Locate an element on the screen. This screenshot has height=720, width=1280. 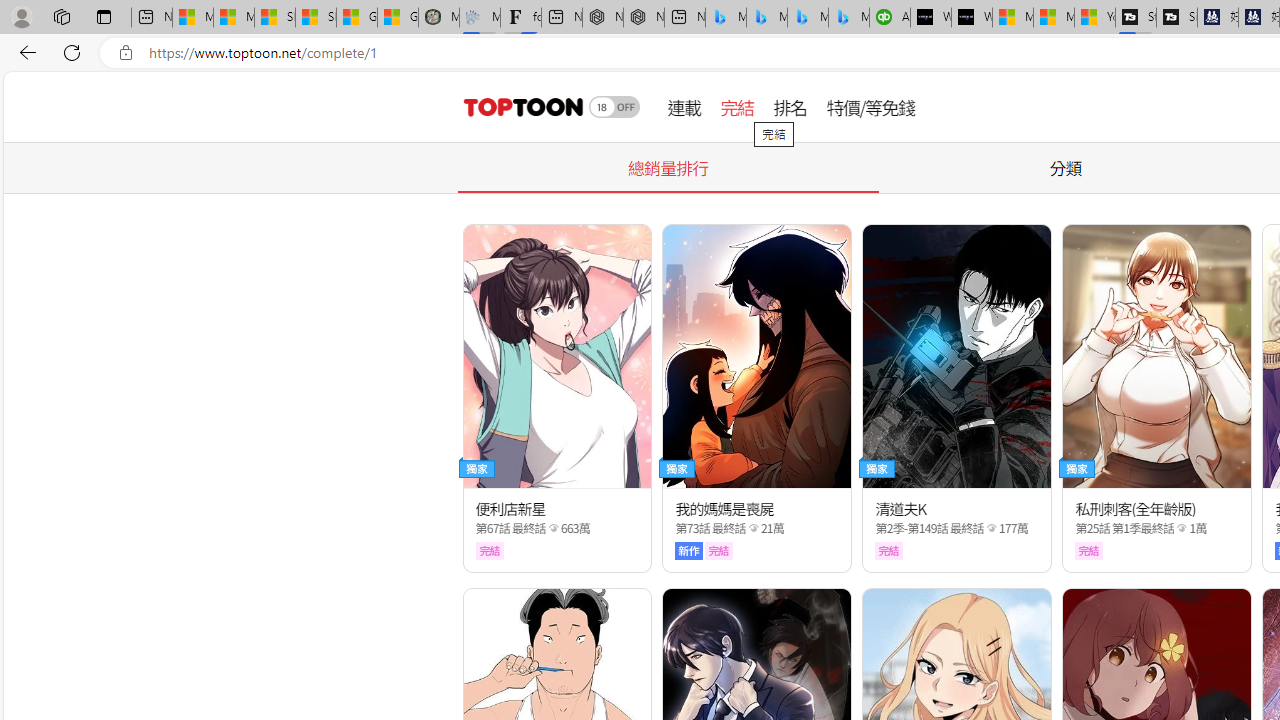
Class:  switch_18mode actionAdultBtn is located at coordinates (614, 106).